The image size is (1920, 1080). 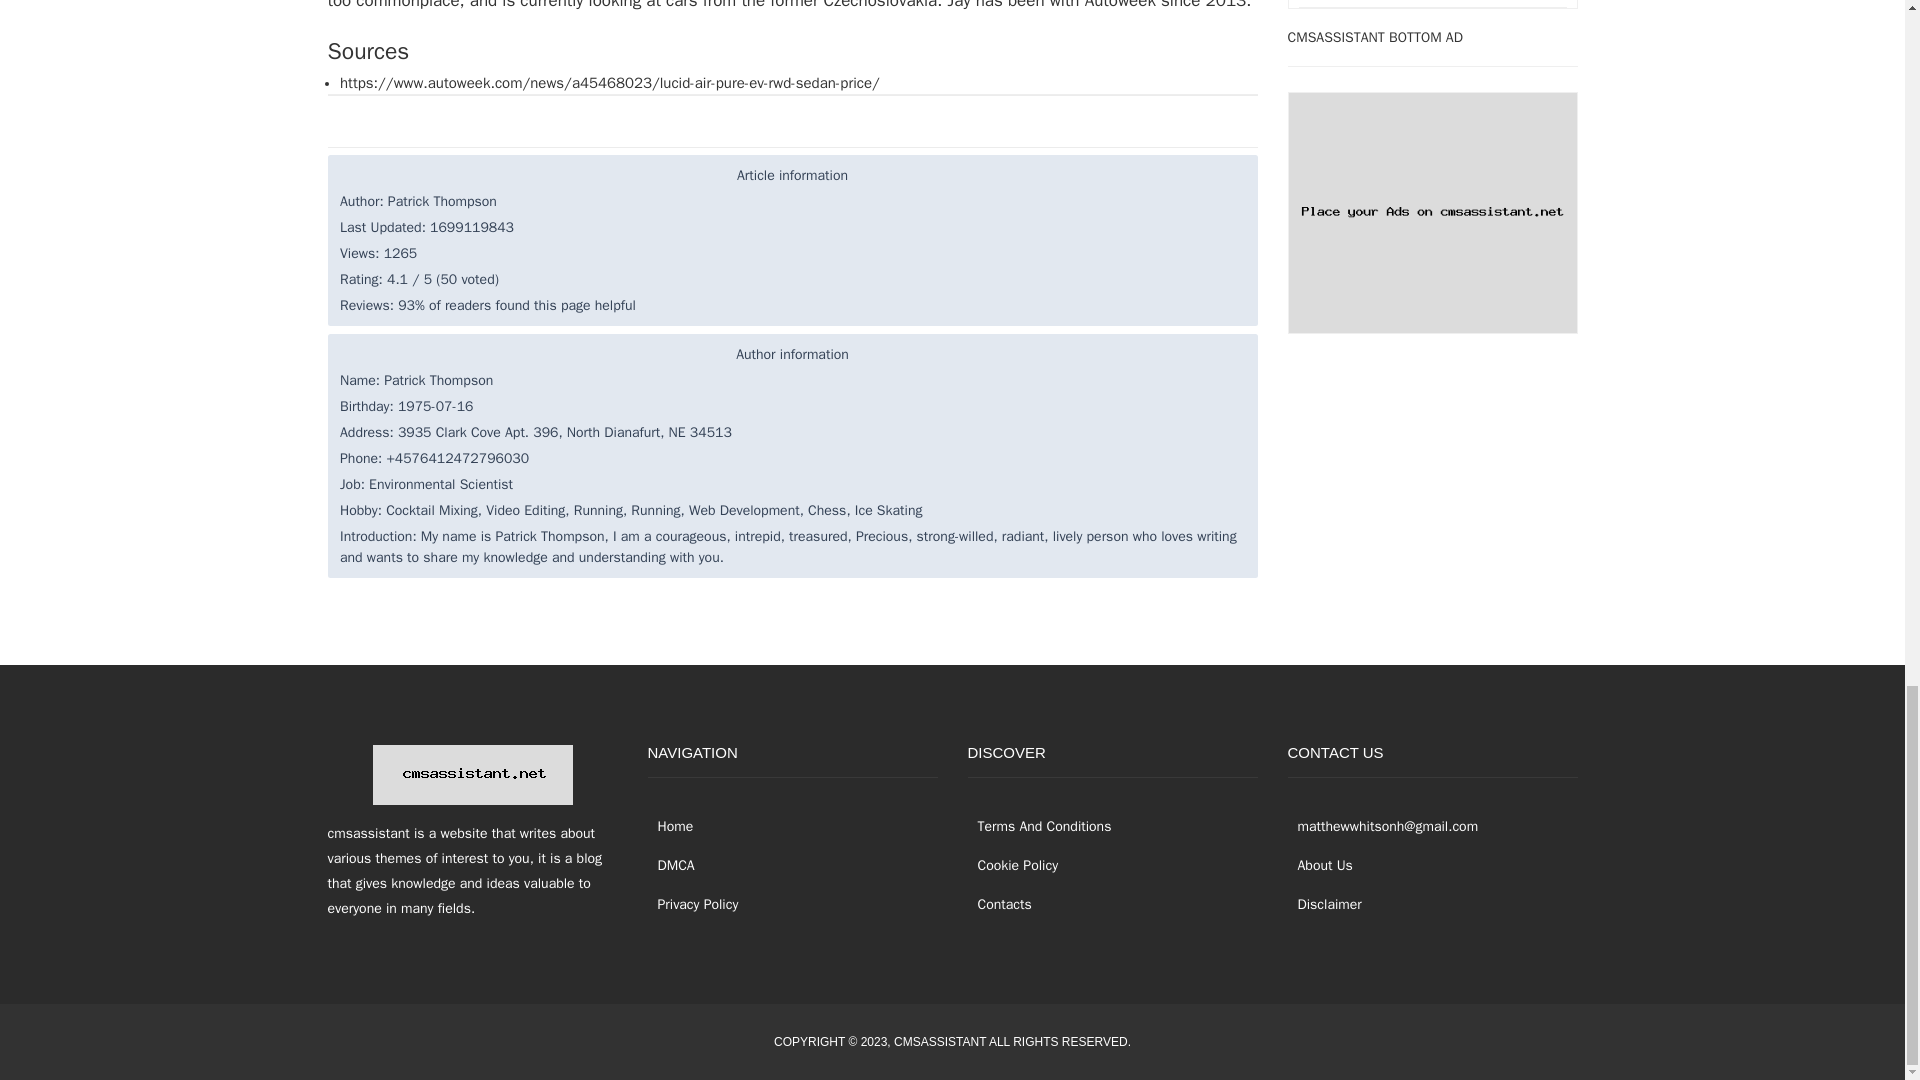 What do you see at coordinates (1324, 904) in the screenshot?
I see `Disclaimer` at bounding box center [1324, 904].